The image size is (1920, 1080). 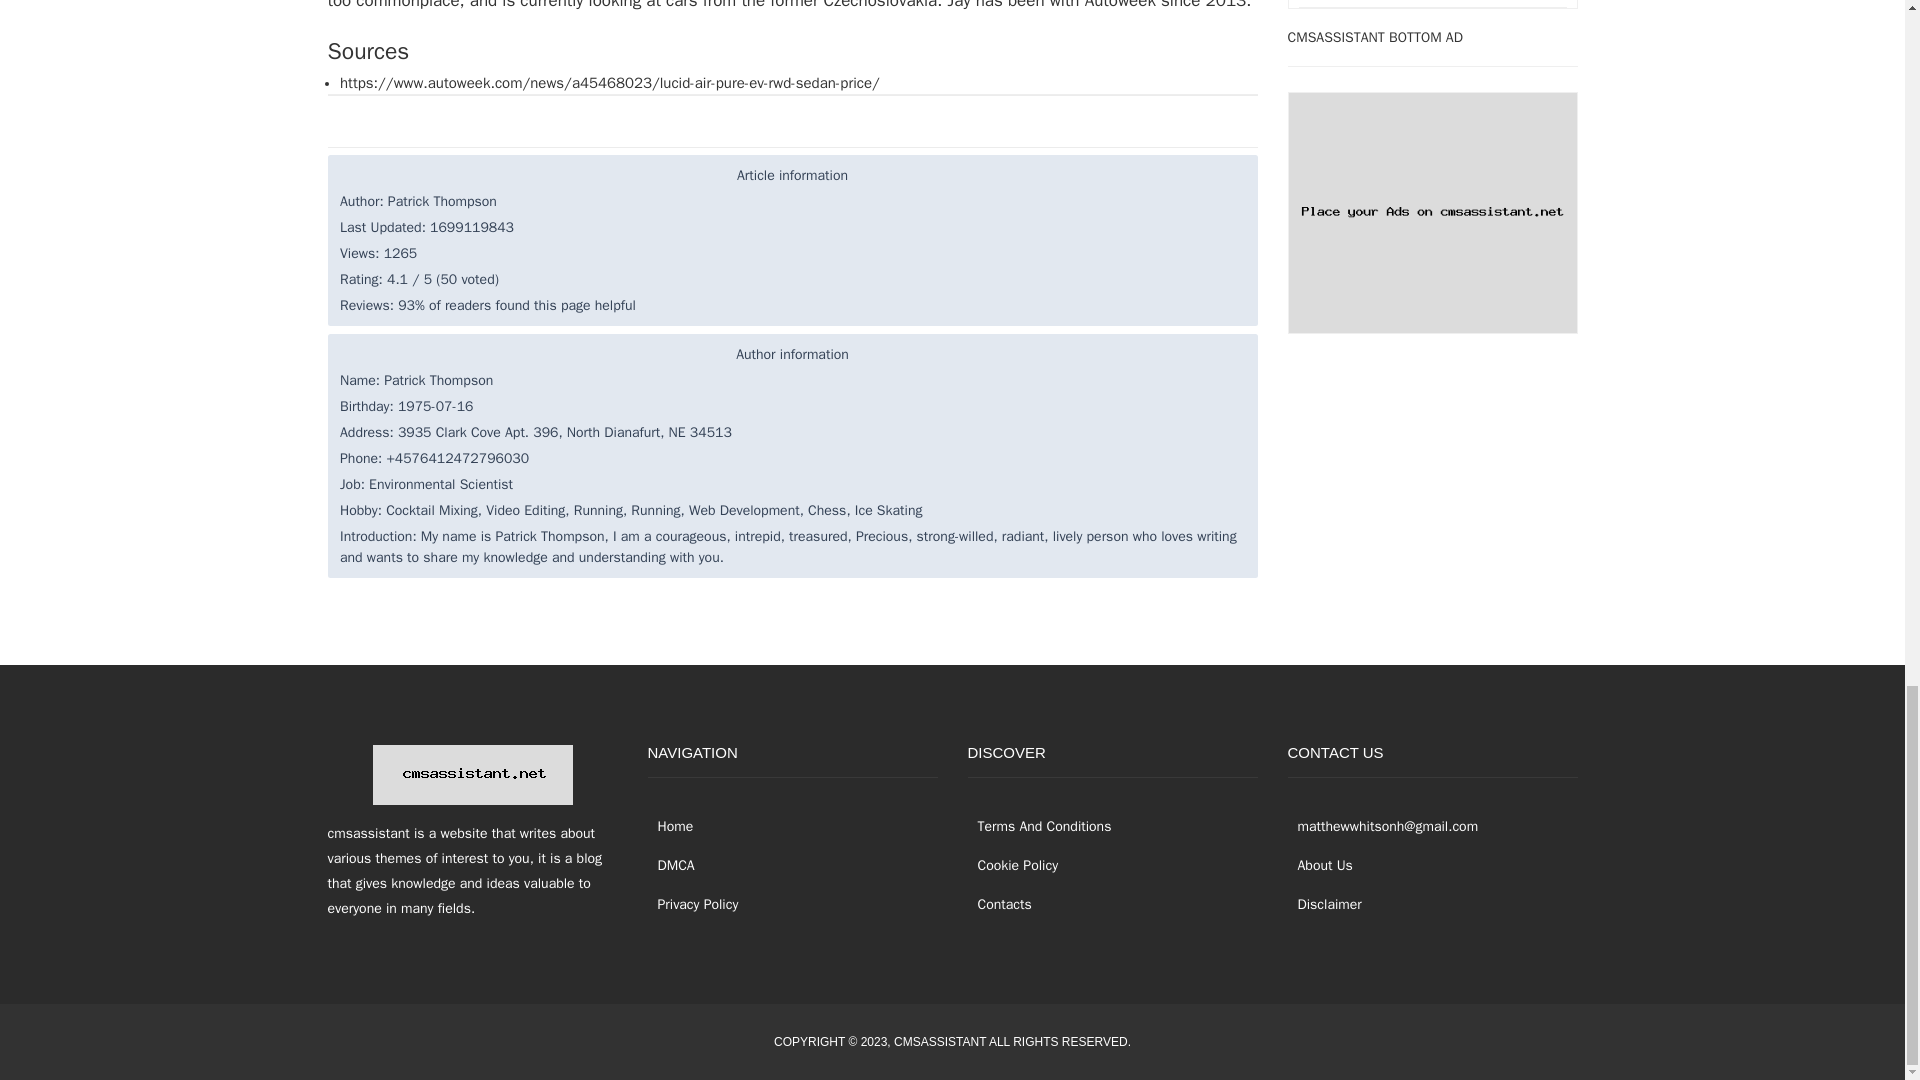 What do you see at coordinates (1324, 904) in the screenshot?
I see `Disclaimer` at bounding box center [1324, 904].